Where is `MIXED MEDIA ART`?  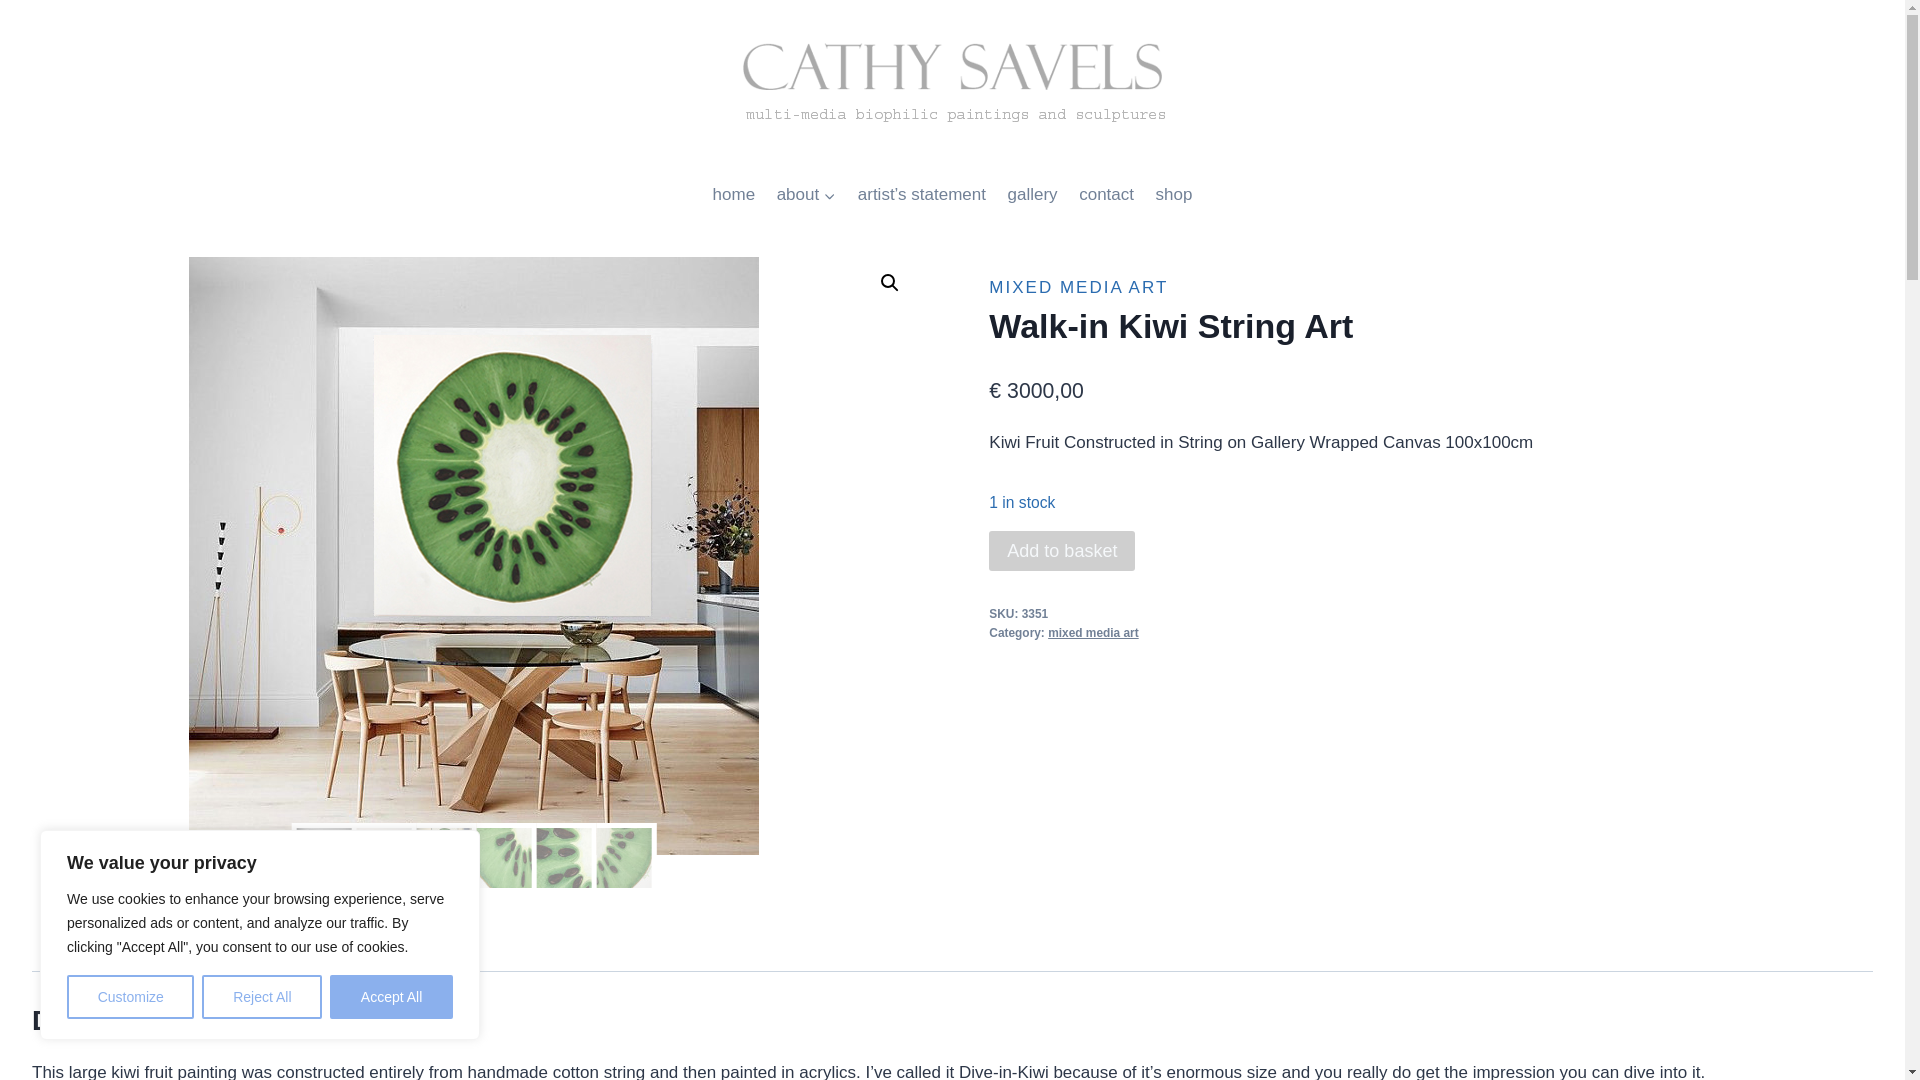 MIXED MEDIA ART is located at coordinates (1078, 287).